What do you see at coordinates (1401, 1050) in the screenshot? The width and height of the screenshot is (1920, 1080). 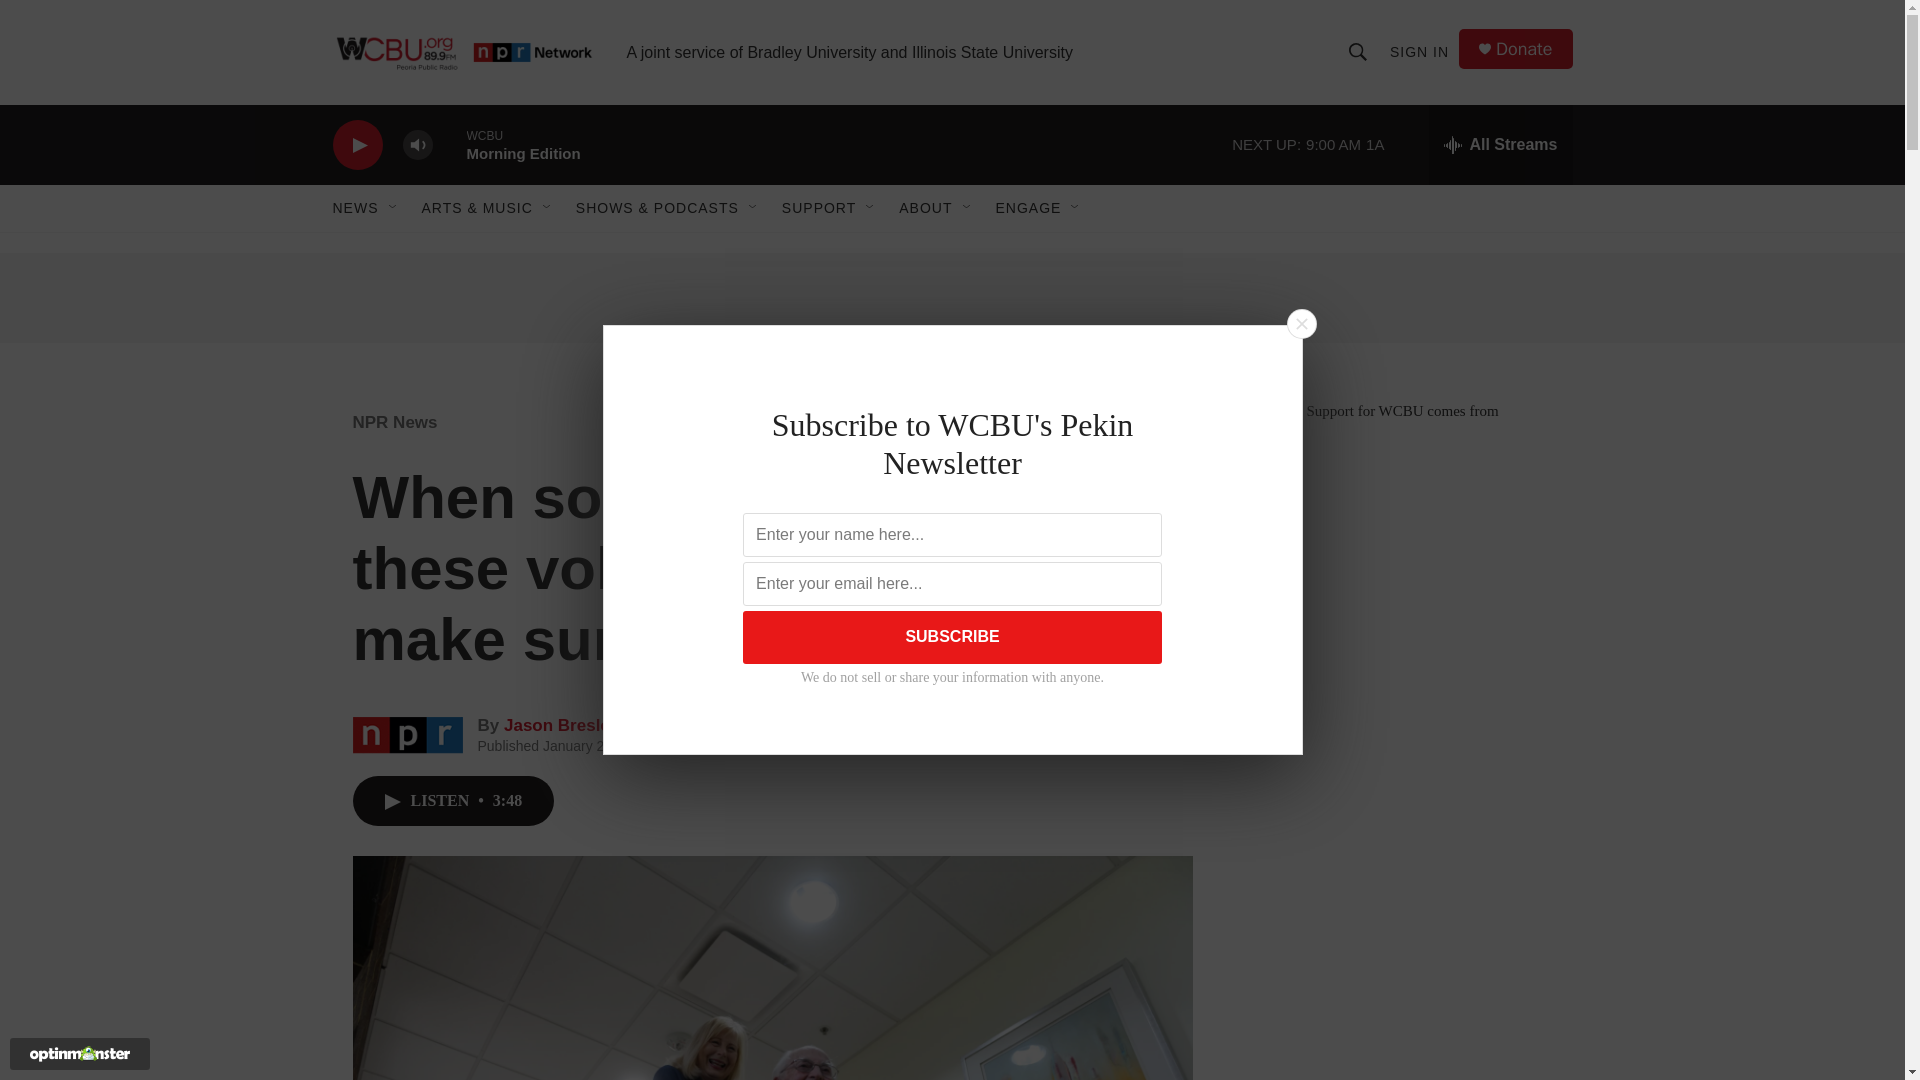 I see `3rd party ad content` at bounding box center [1401, 1050].